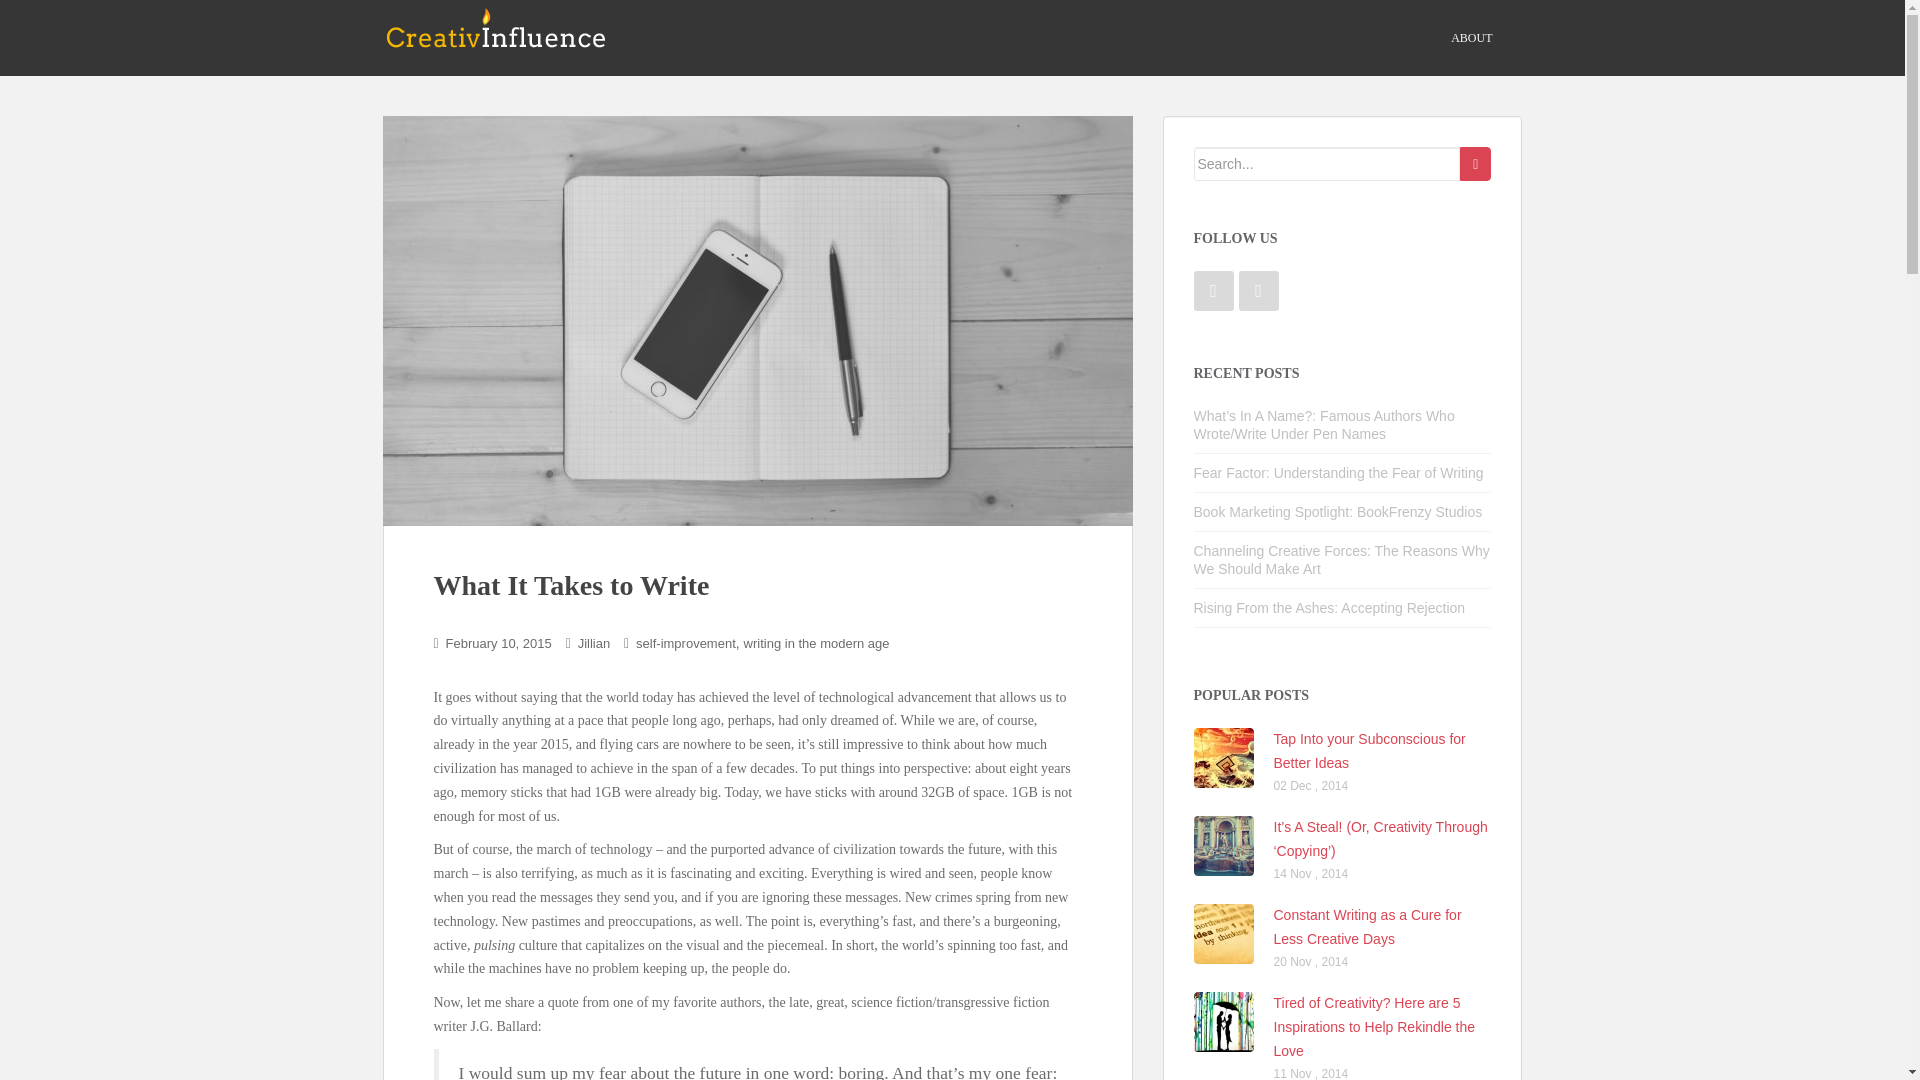 This screenshot has height=1080, width=1920. I want to click on writing in the modern age, so click(817, 644).